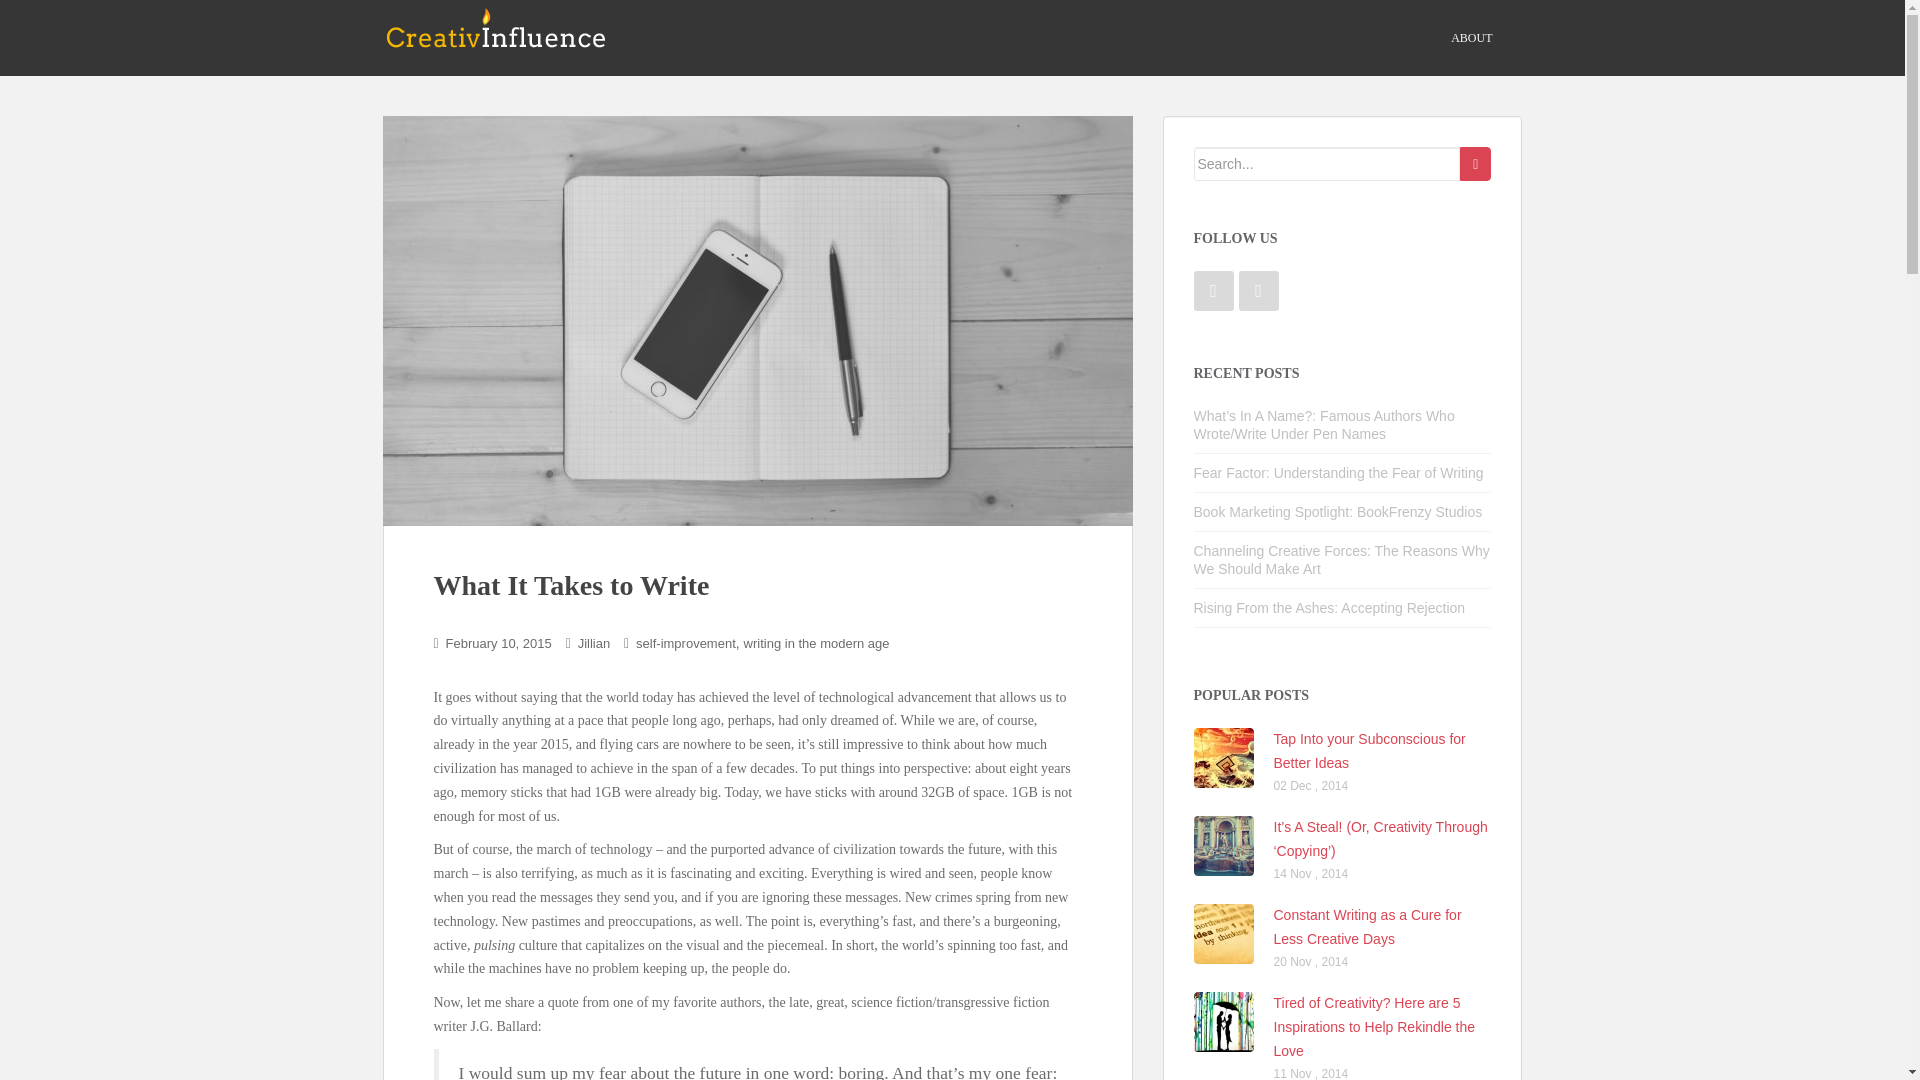 This screenshot has height=1080, width=1920. I want to click on writing in the modern age, so click(817, 644).